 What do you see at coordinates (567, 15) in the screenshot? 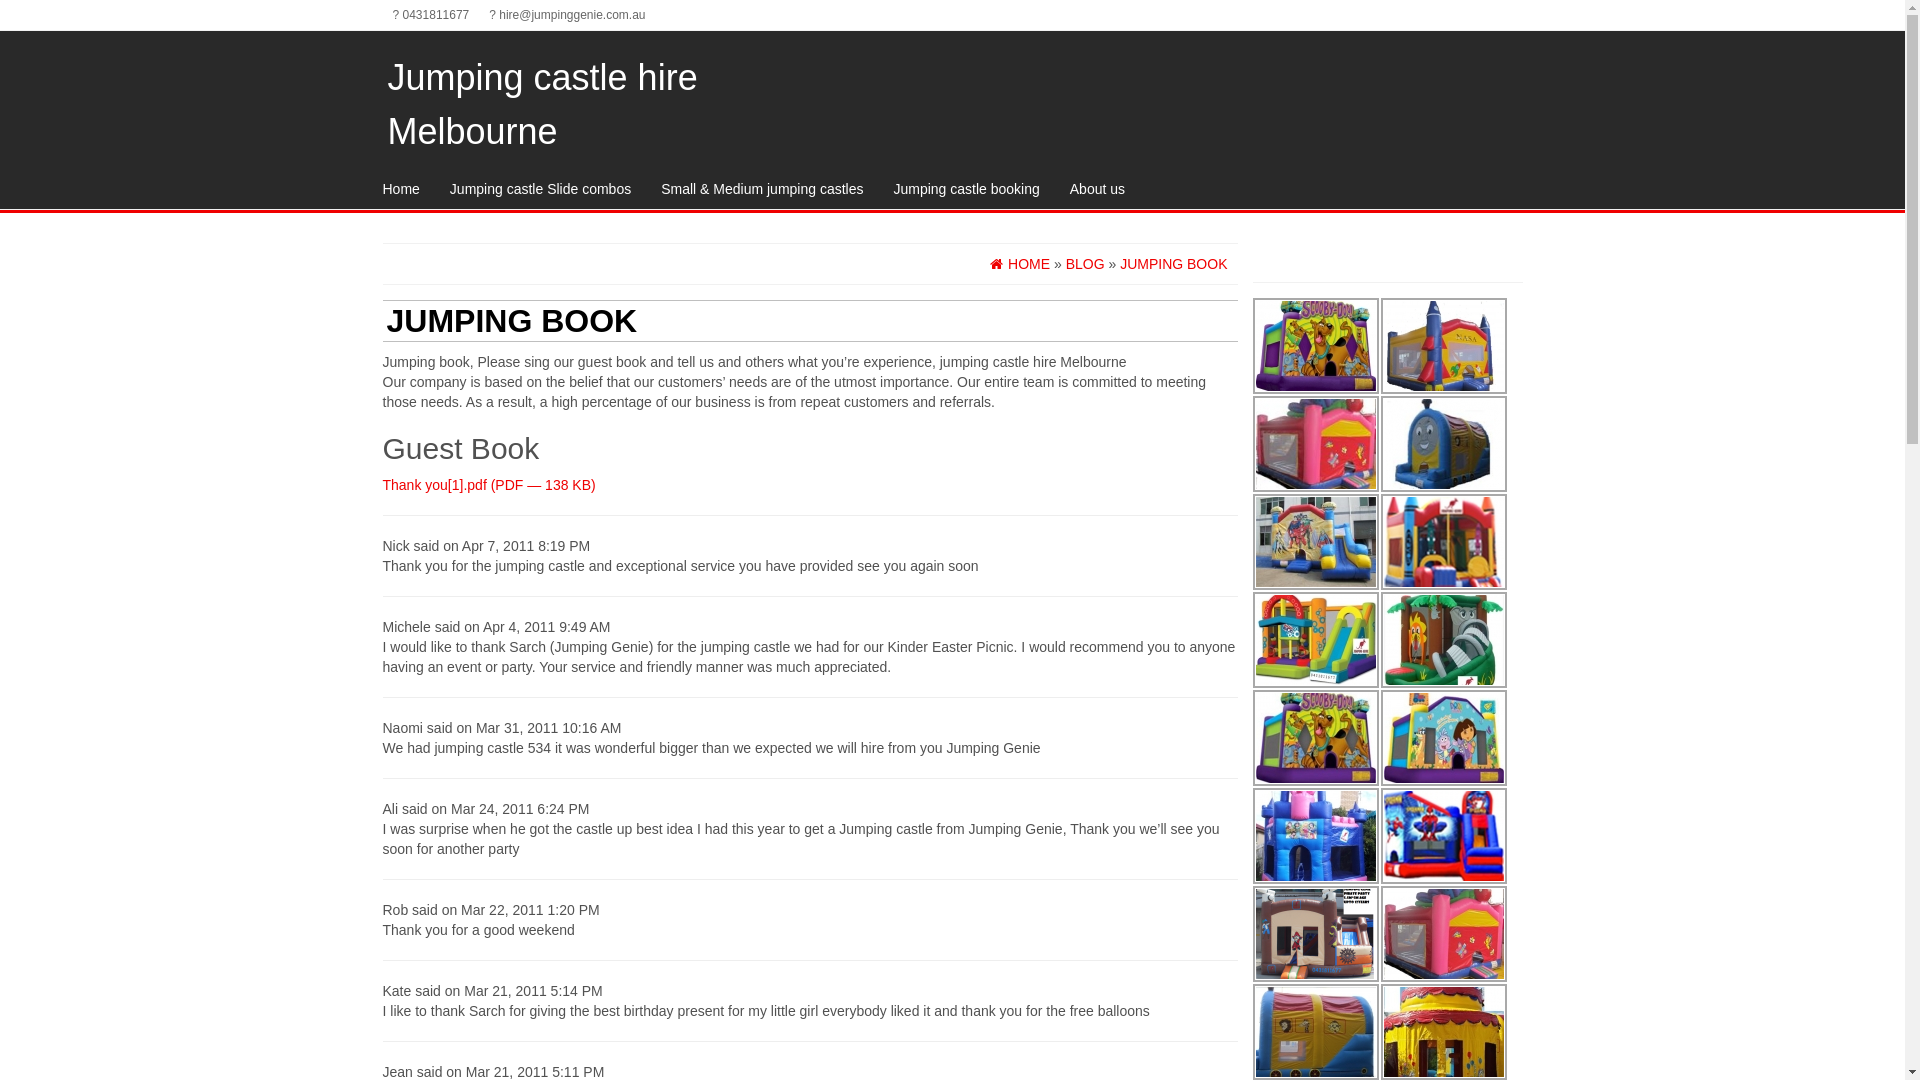
I see `? hire@jumpinggenie.com.au` at bounding box center [567, 15].